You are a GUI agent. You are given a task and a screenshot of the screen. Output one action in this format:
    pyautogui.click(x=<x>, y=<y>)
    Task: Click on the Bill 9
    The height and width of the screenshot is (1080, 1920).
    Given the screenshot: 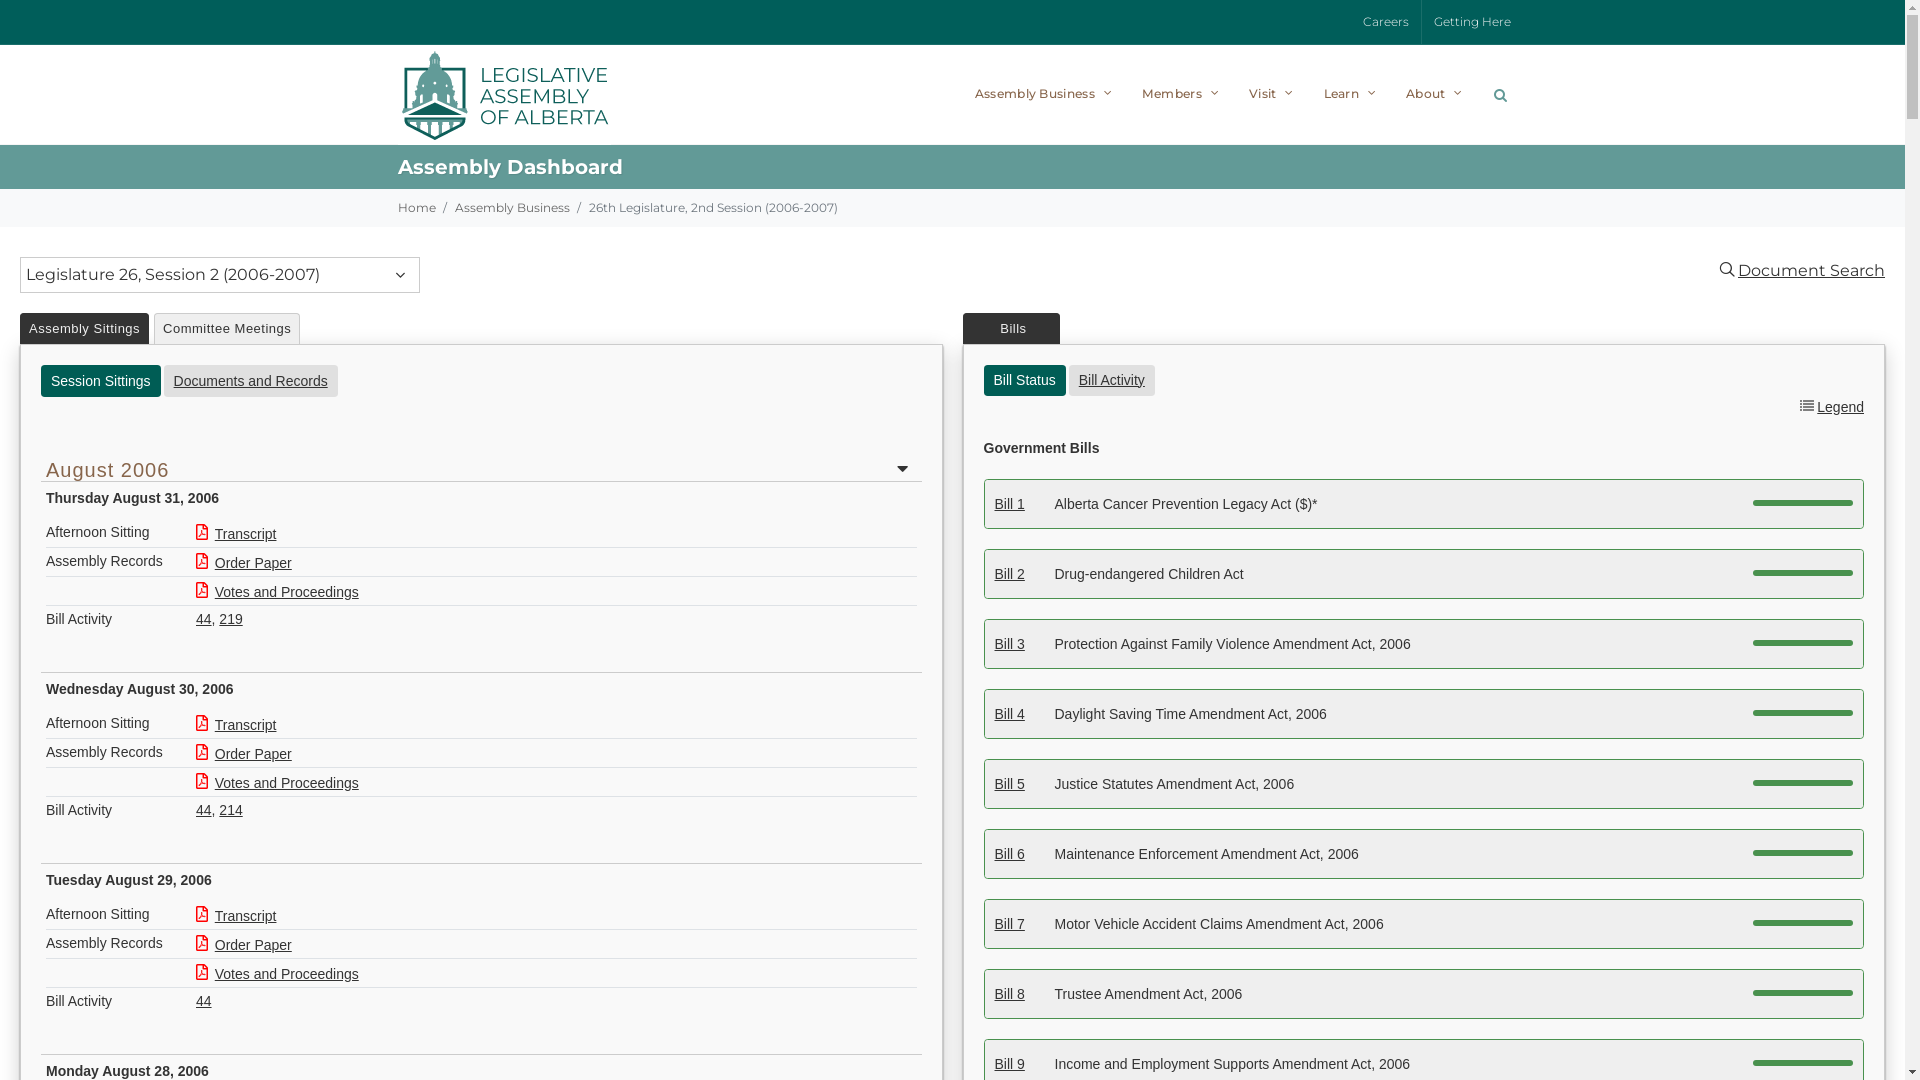 What is the action you would take?
    pyautogui.click(x=1009, y=1064)
    